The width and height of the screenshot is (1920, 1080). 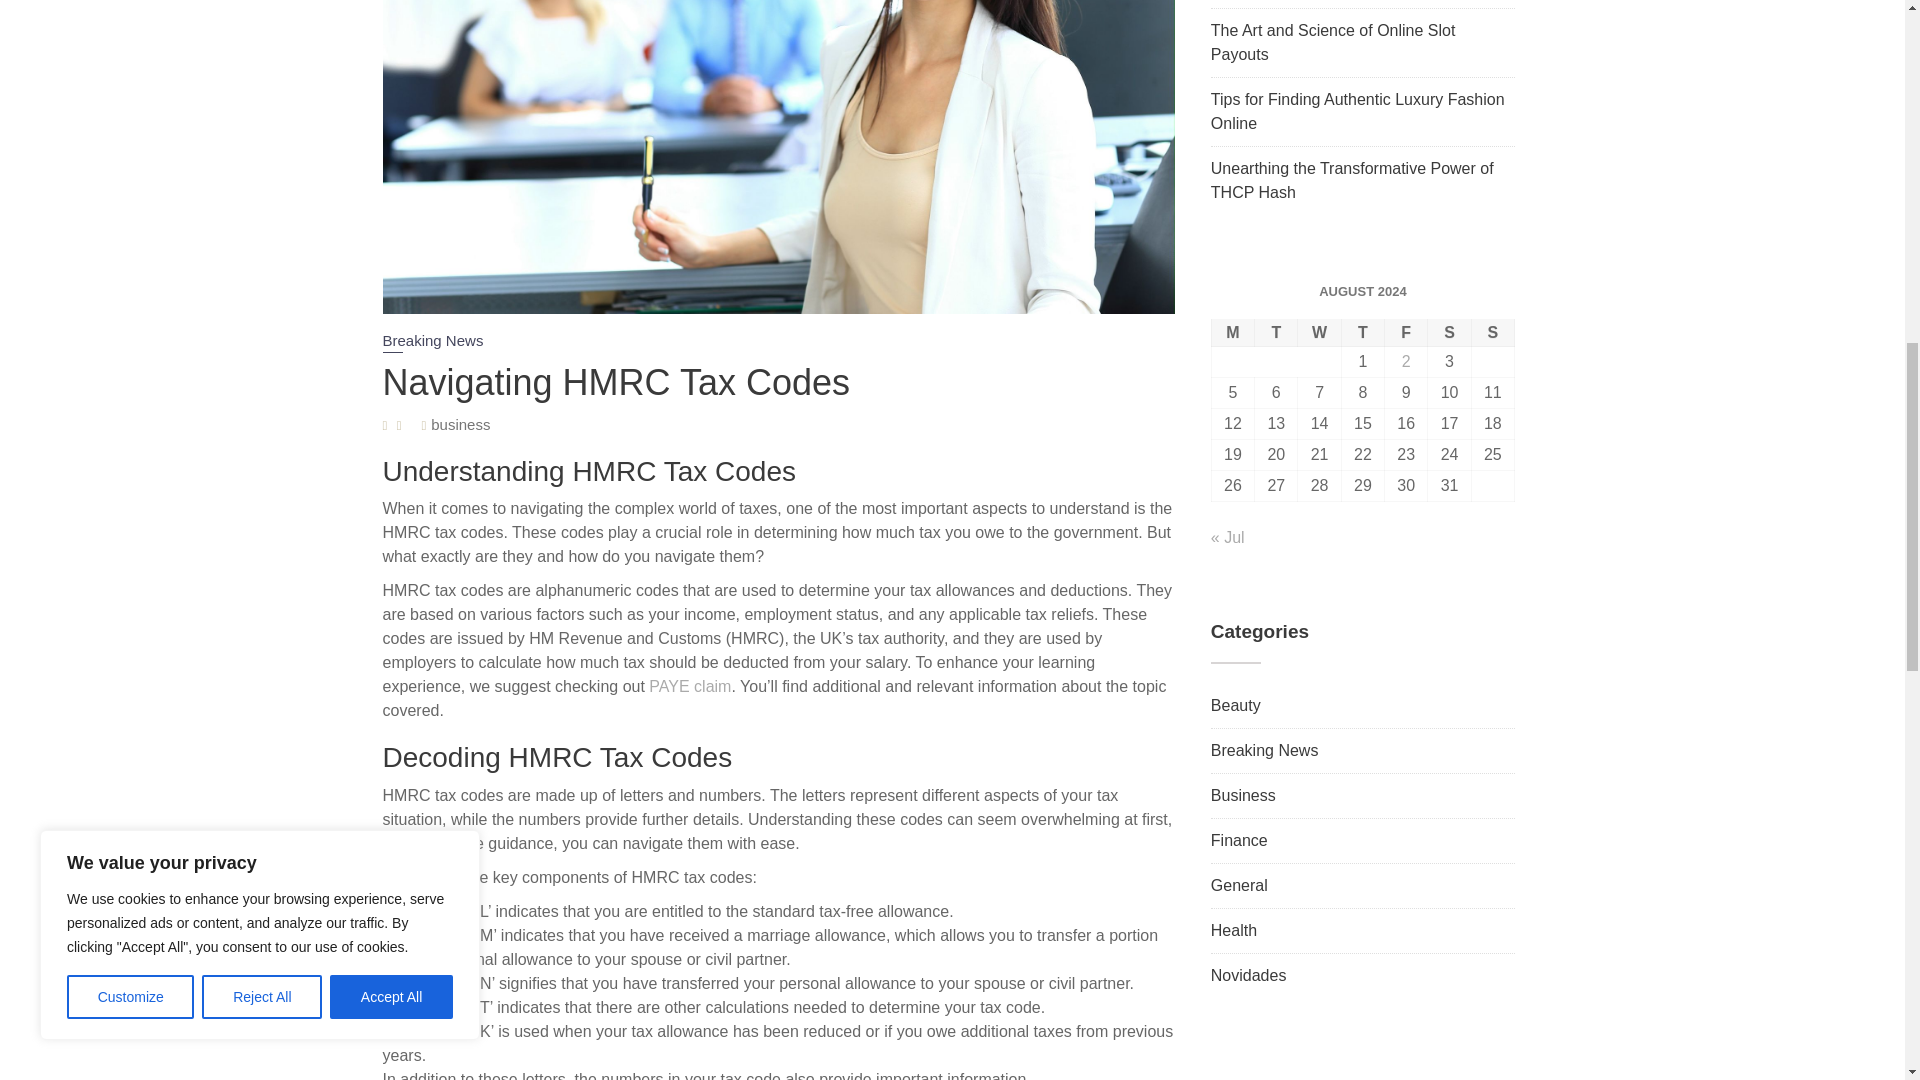 I want to click on Monday, so click(x=1232, y=332).